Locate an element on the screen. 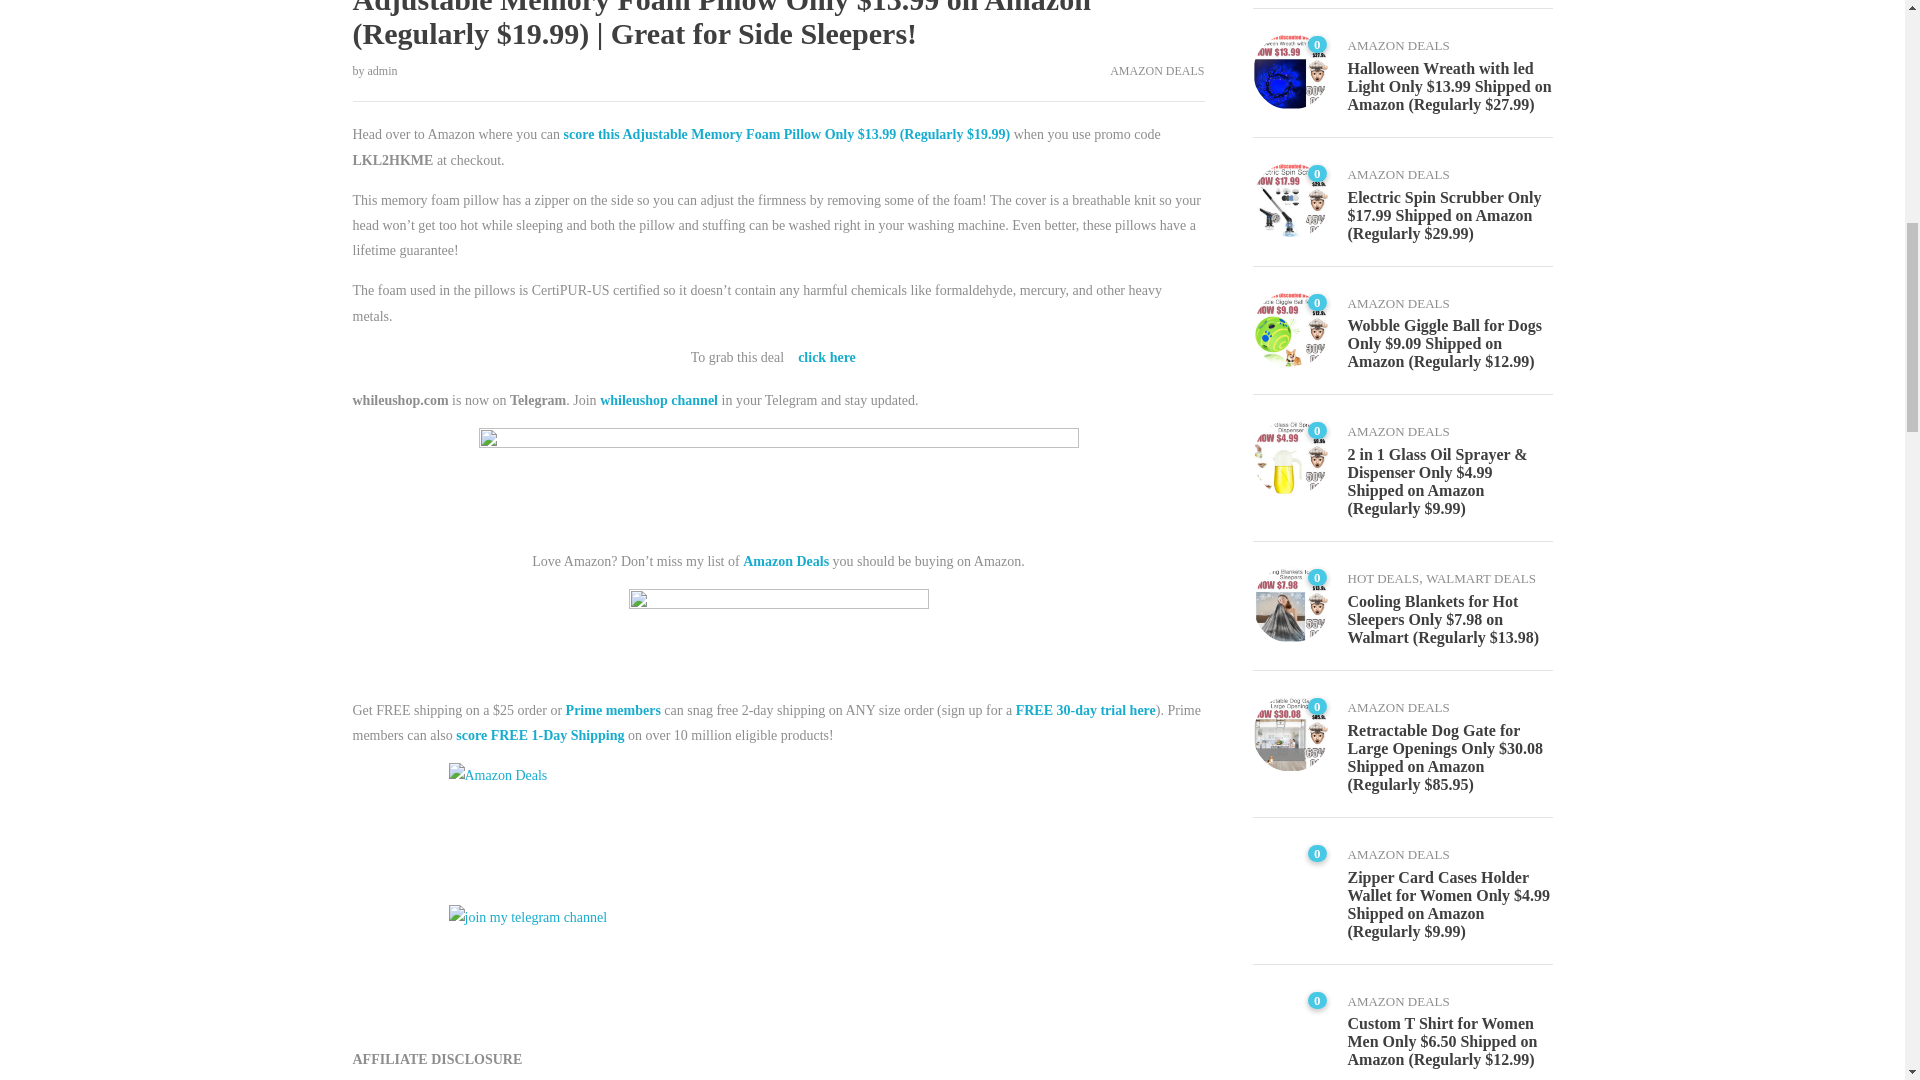 The image size is (1920, 1080). score FREE 1-Day Shipping is located at coordinates (540, 735).